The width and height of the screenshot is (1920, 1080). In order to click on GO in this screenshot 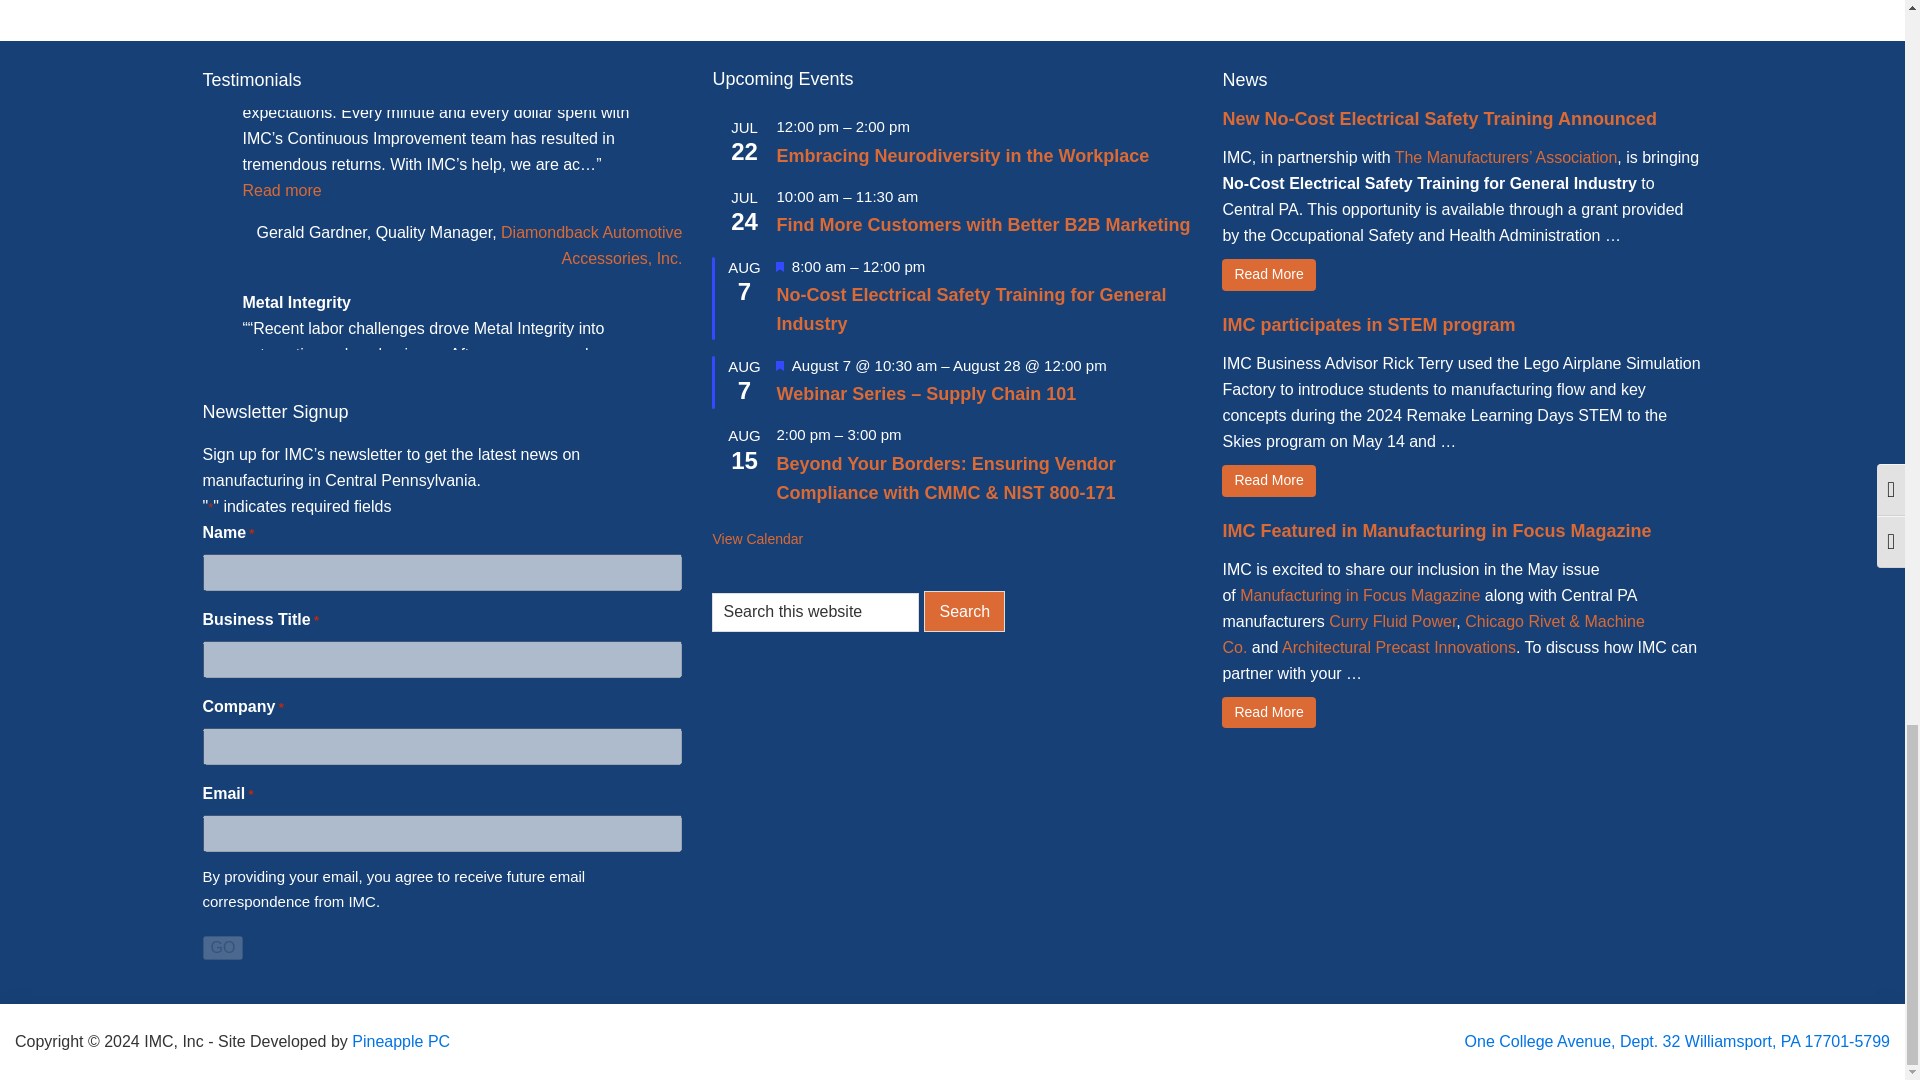, I will do `click(222, 948)`.